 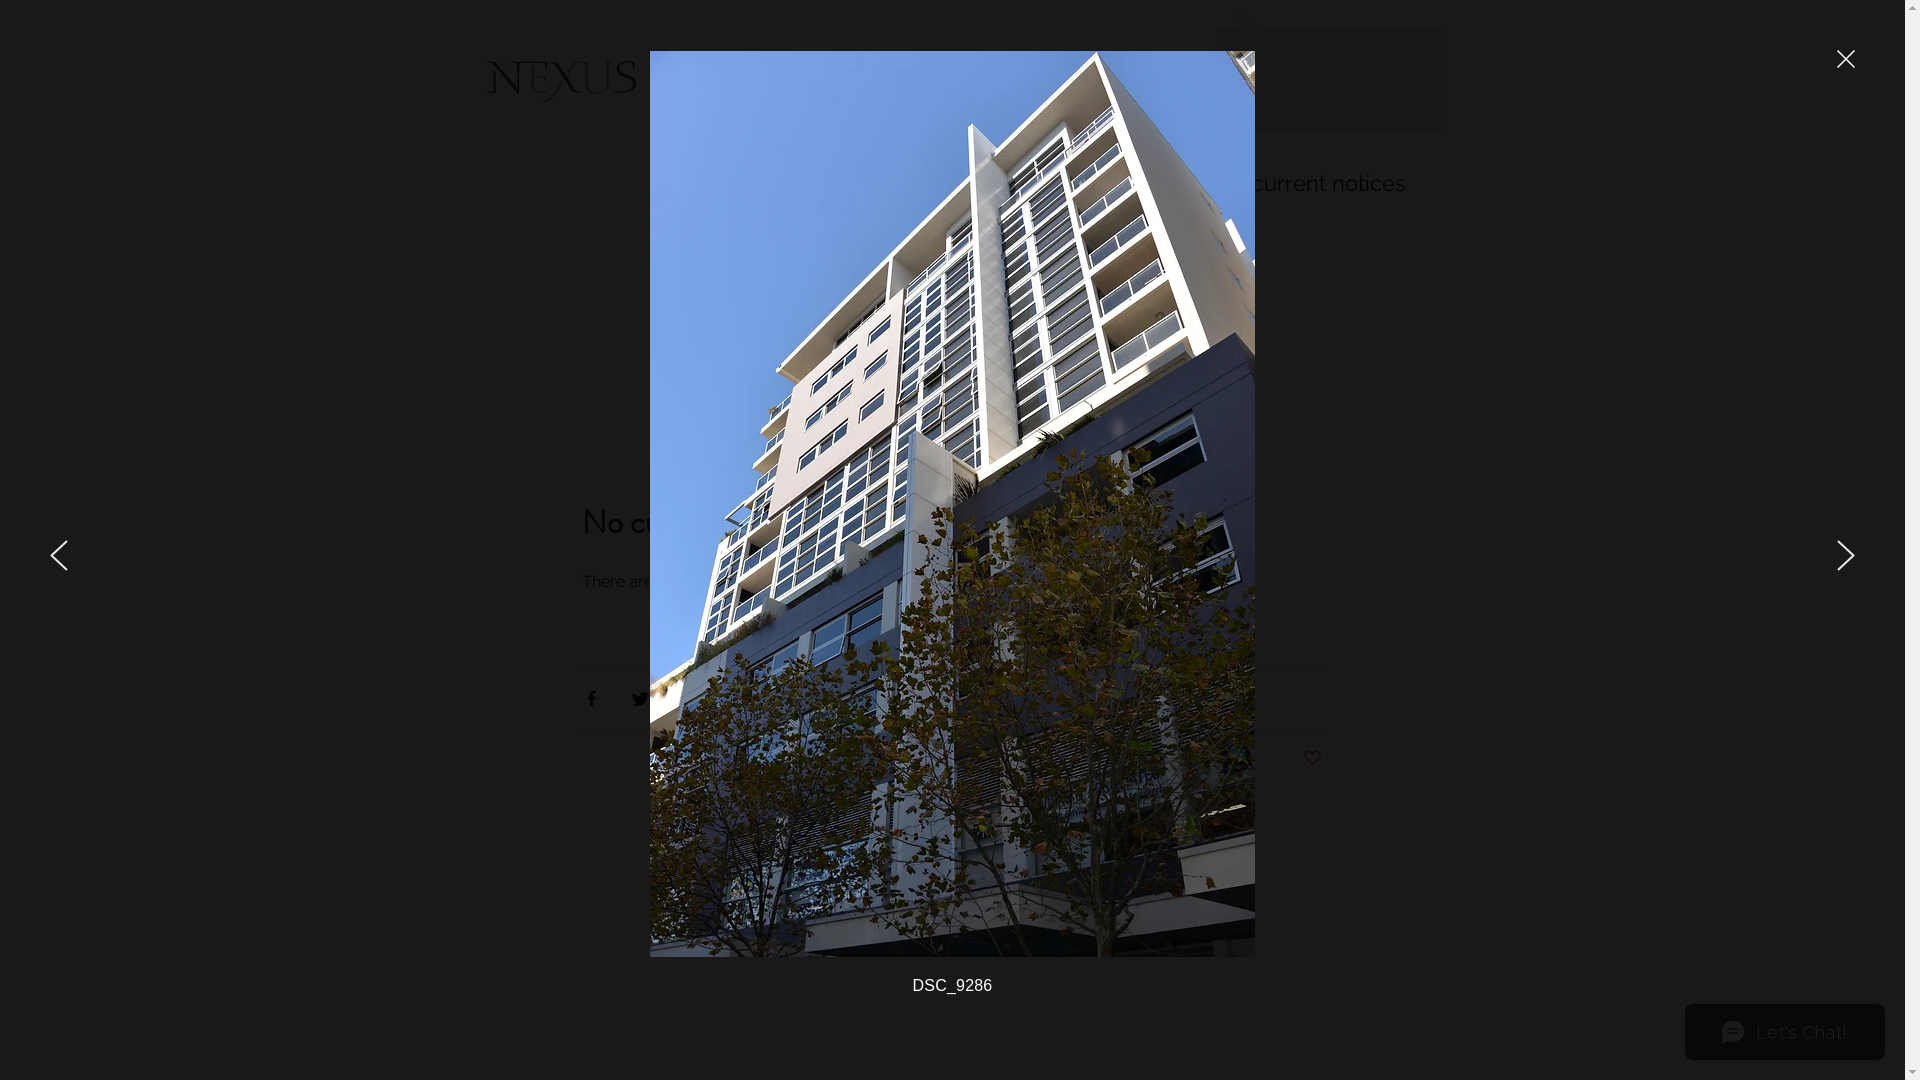 I want to click on Post not marked as liked, so click(x=1312, y=758).